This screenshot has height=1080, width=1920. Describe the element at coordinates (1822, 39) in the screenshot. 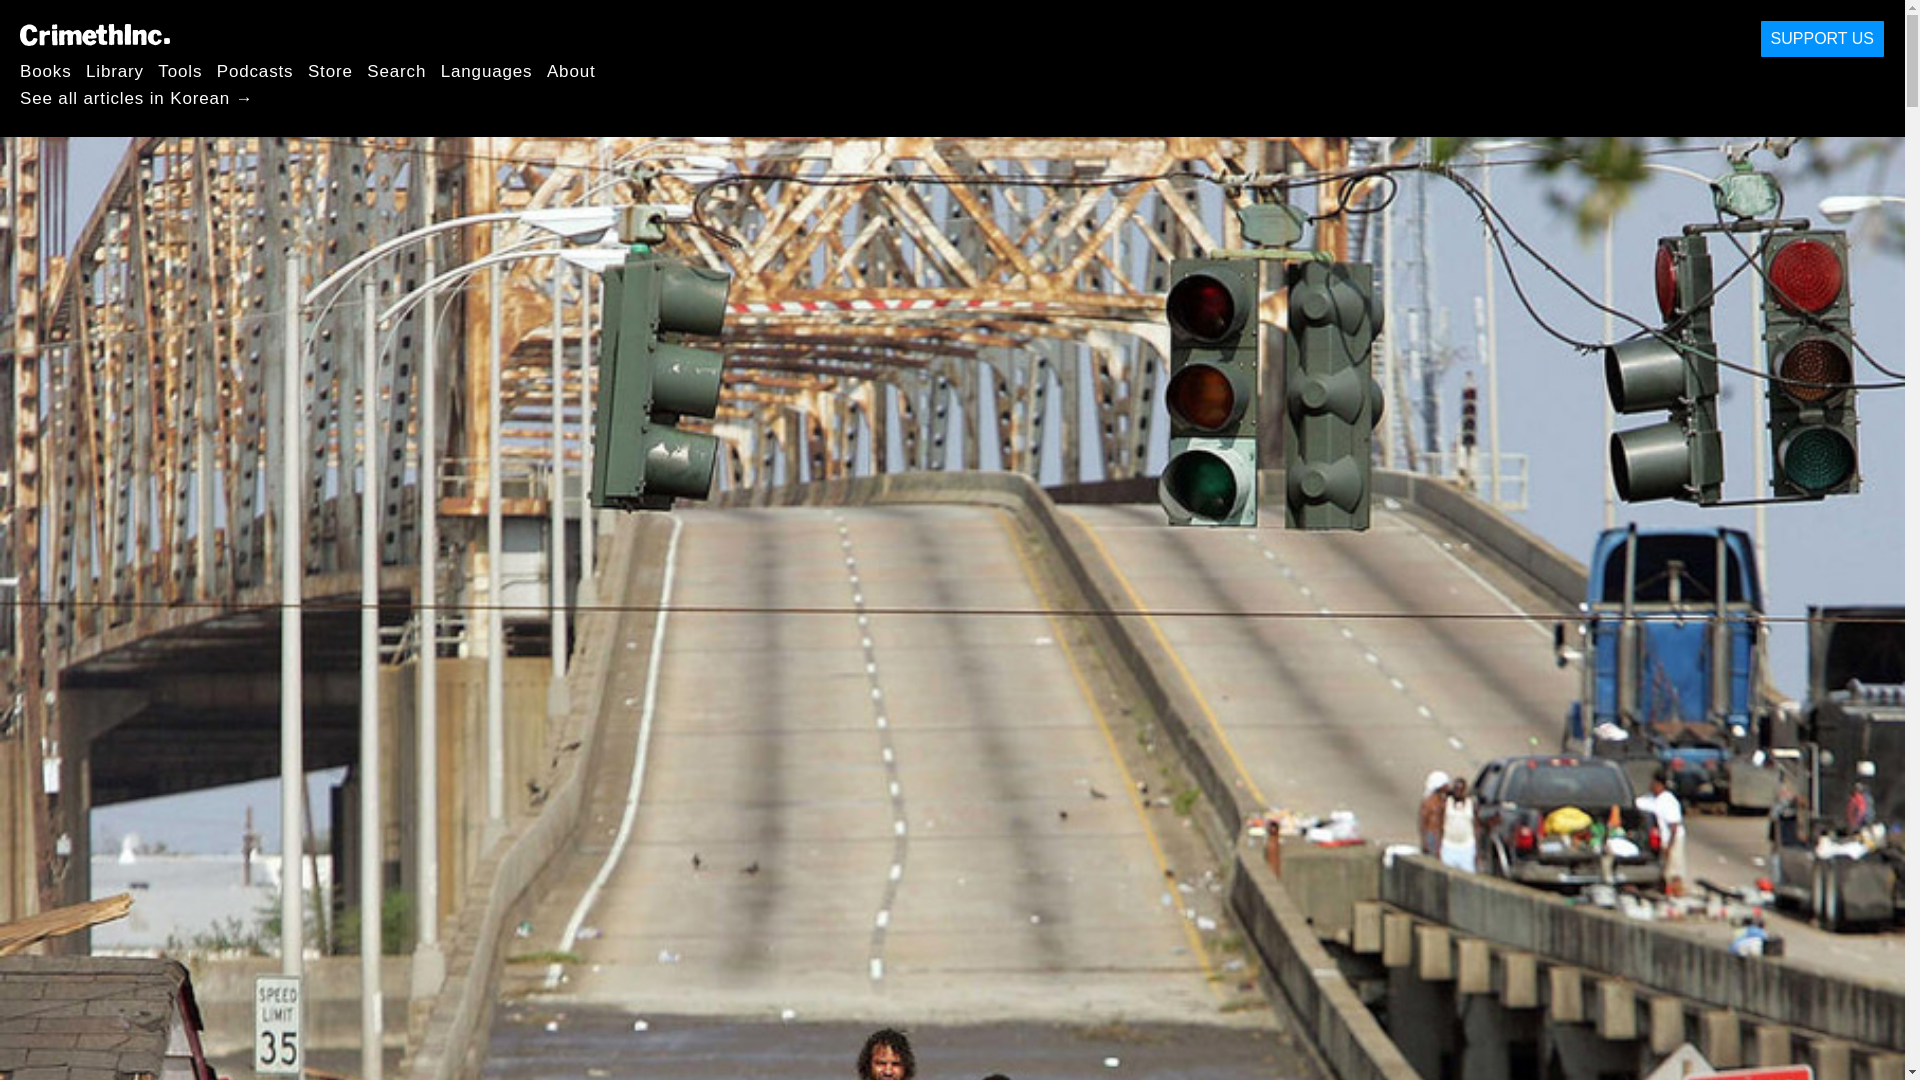

I see `SUPPORT US` at that location.